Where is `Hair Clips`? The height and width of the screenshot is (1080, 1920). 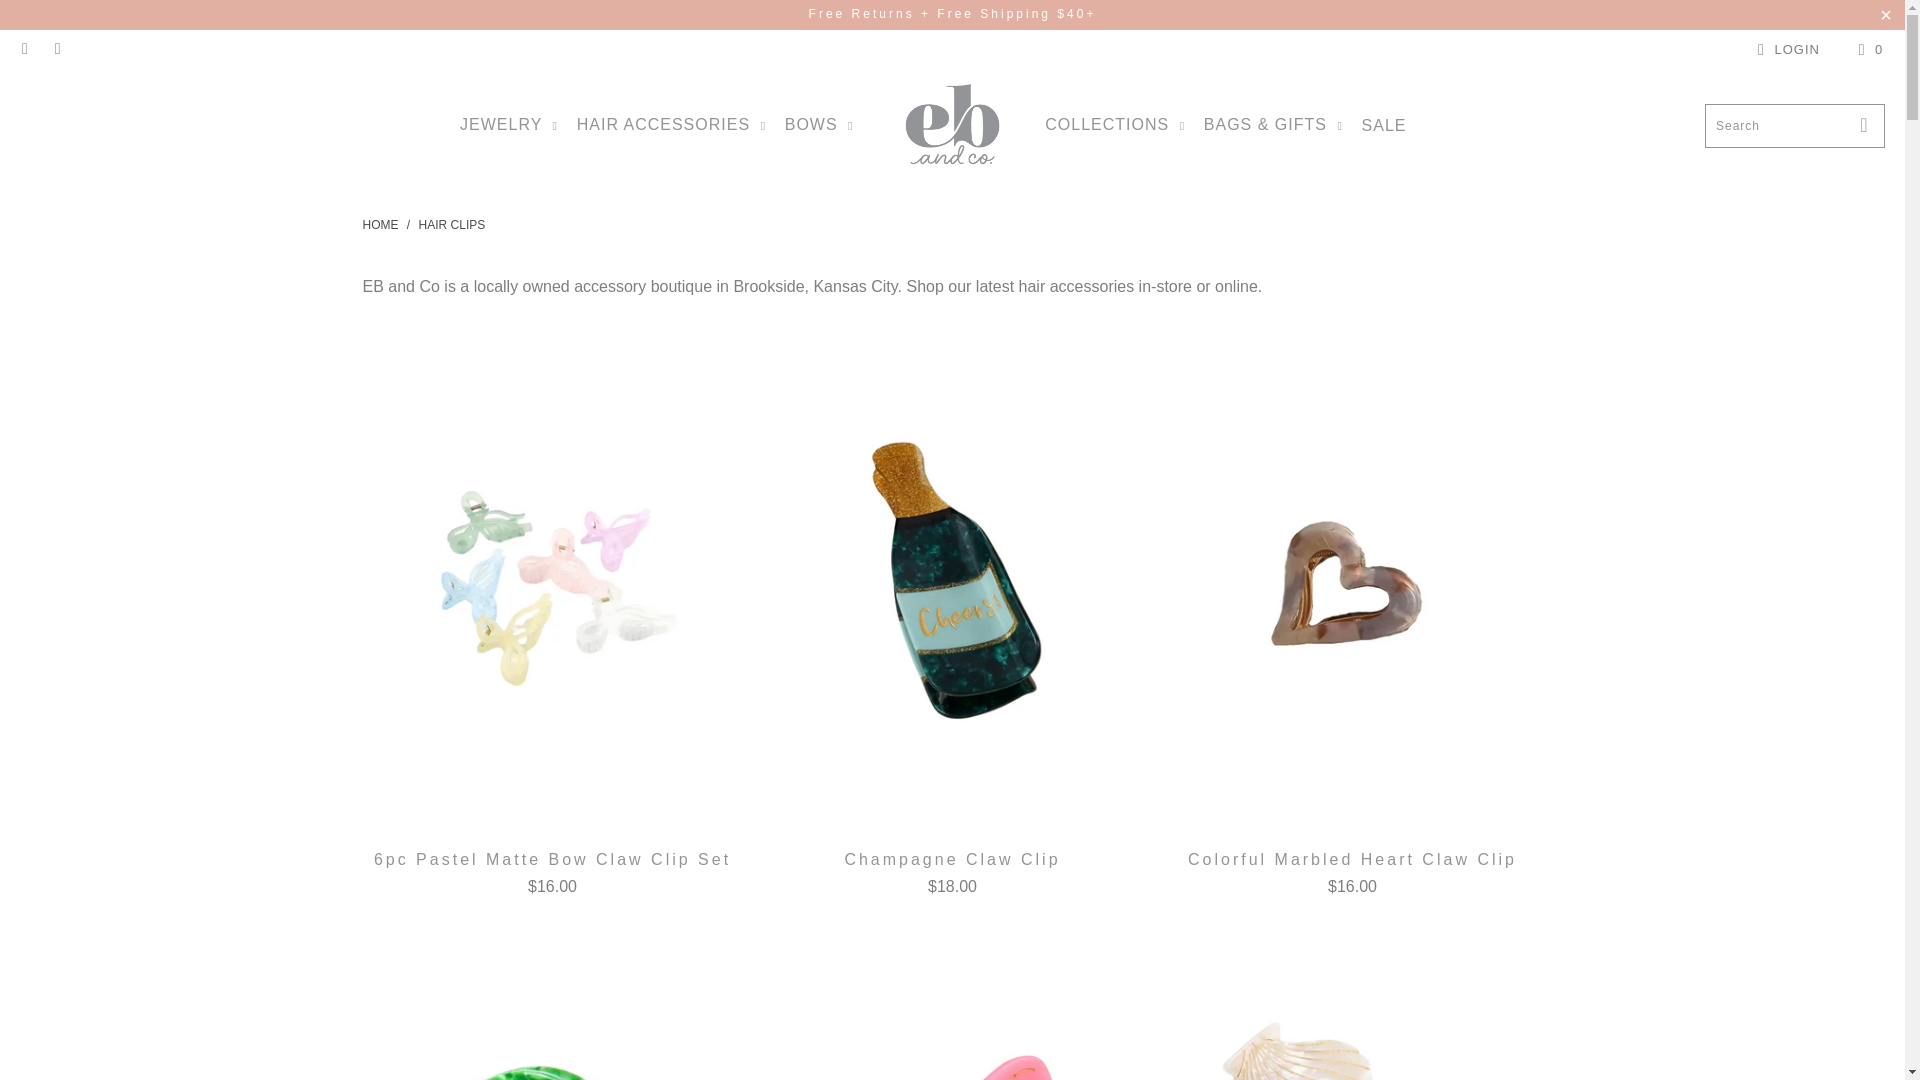 Hair Clips is located at coordinates (452, 225).